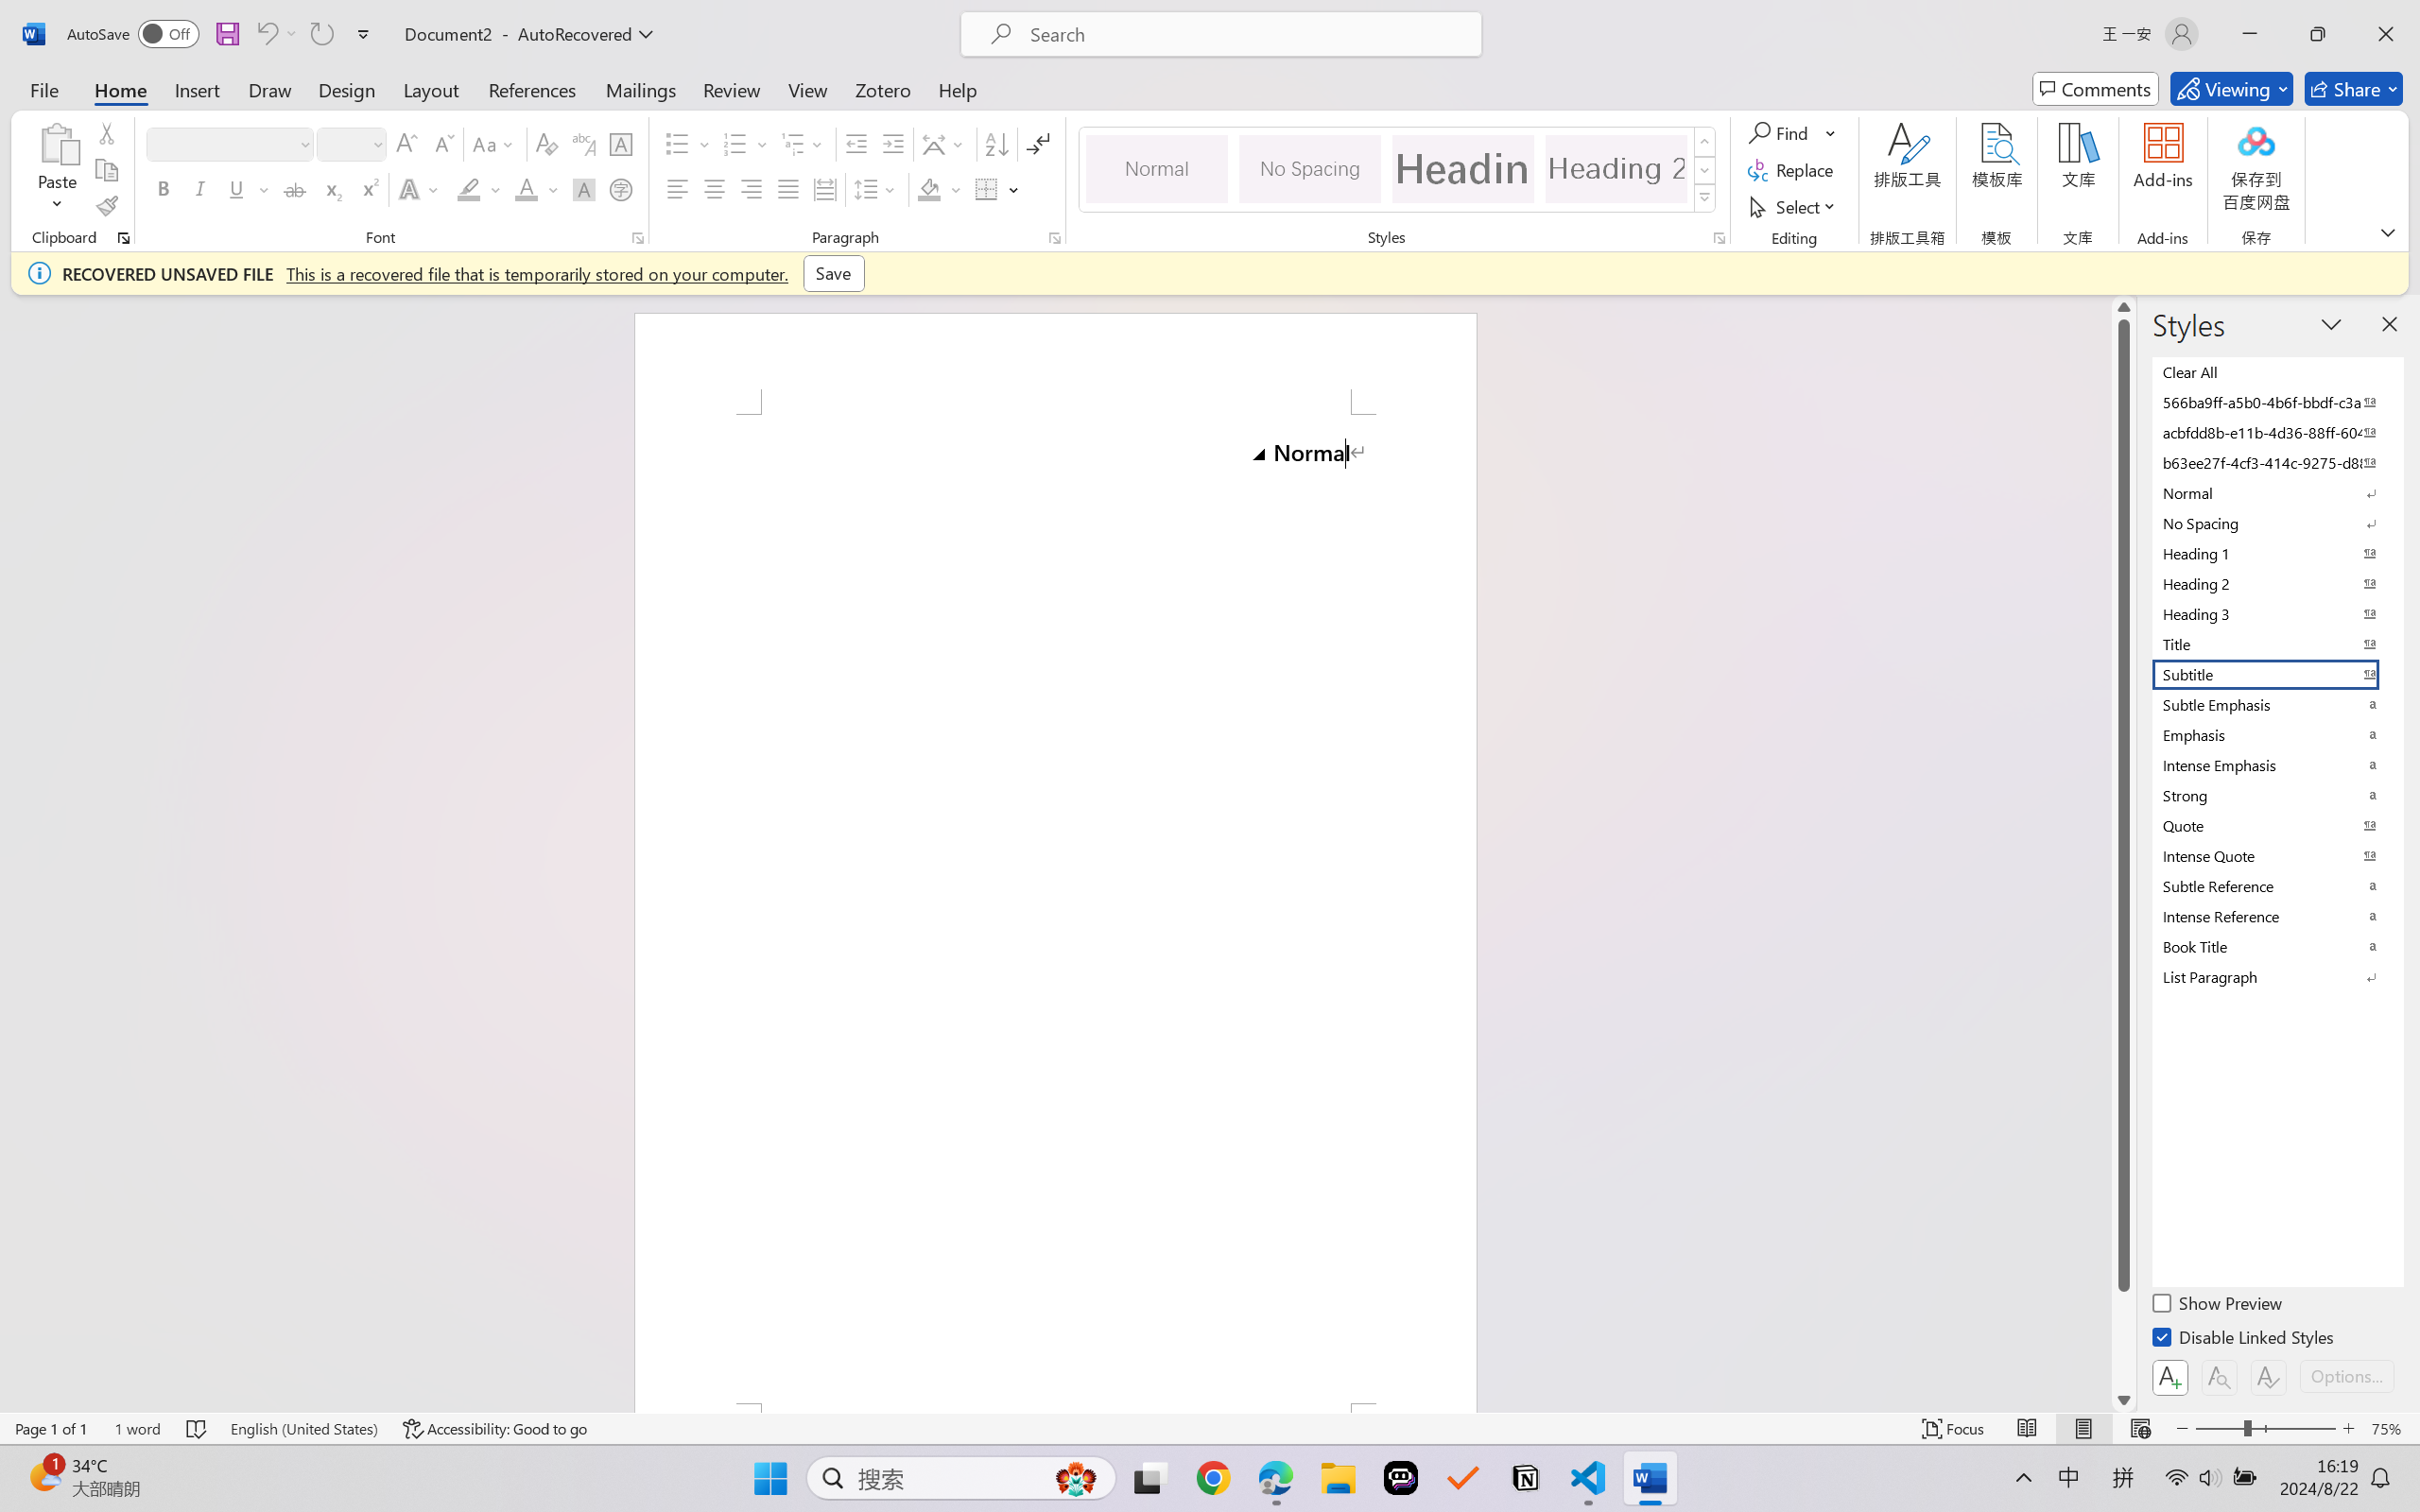  What do you see at coordinates (2276, 644) in the screenshot?
I see `Title` at bounding box center [2276, 644].